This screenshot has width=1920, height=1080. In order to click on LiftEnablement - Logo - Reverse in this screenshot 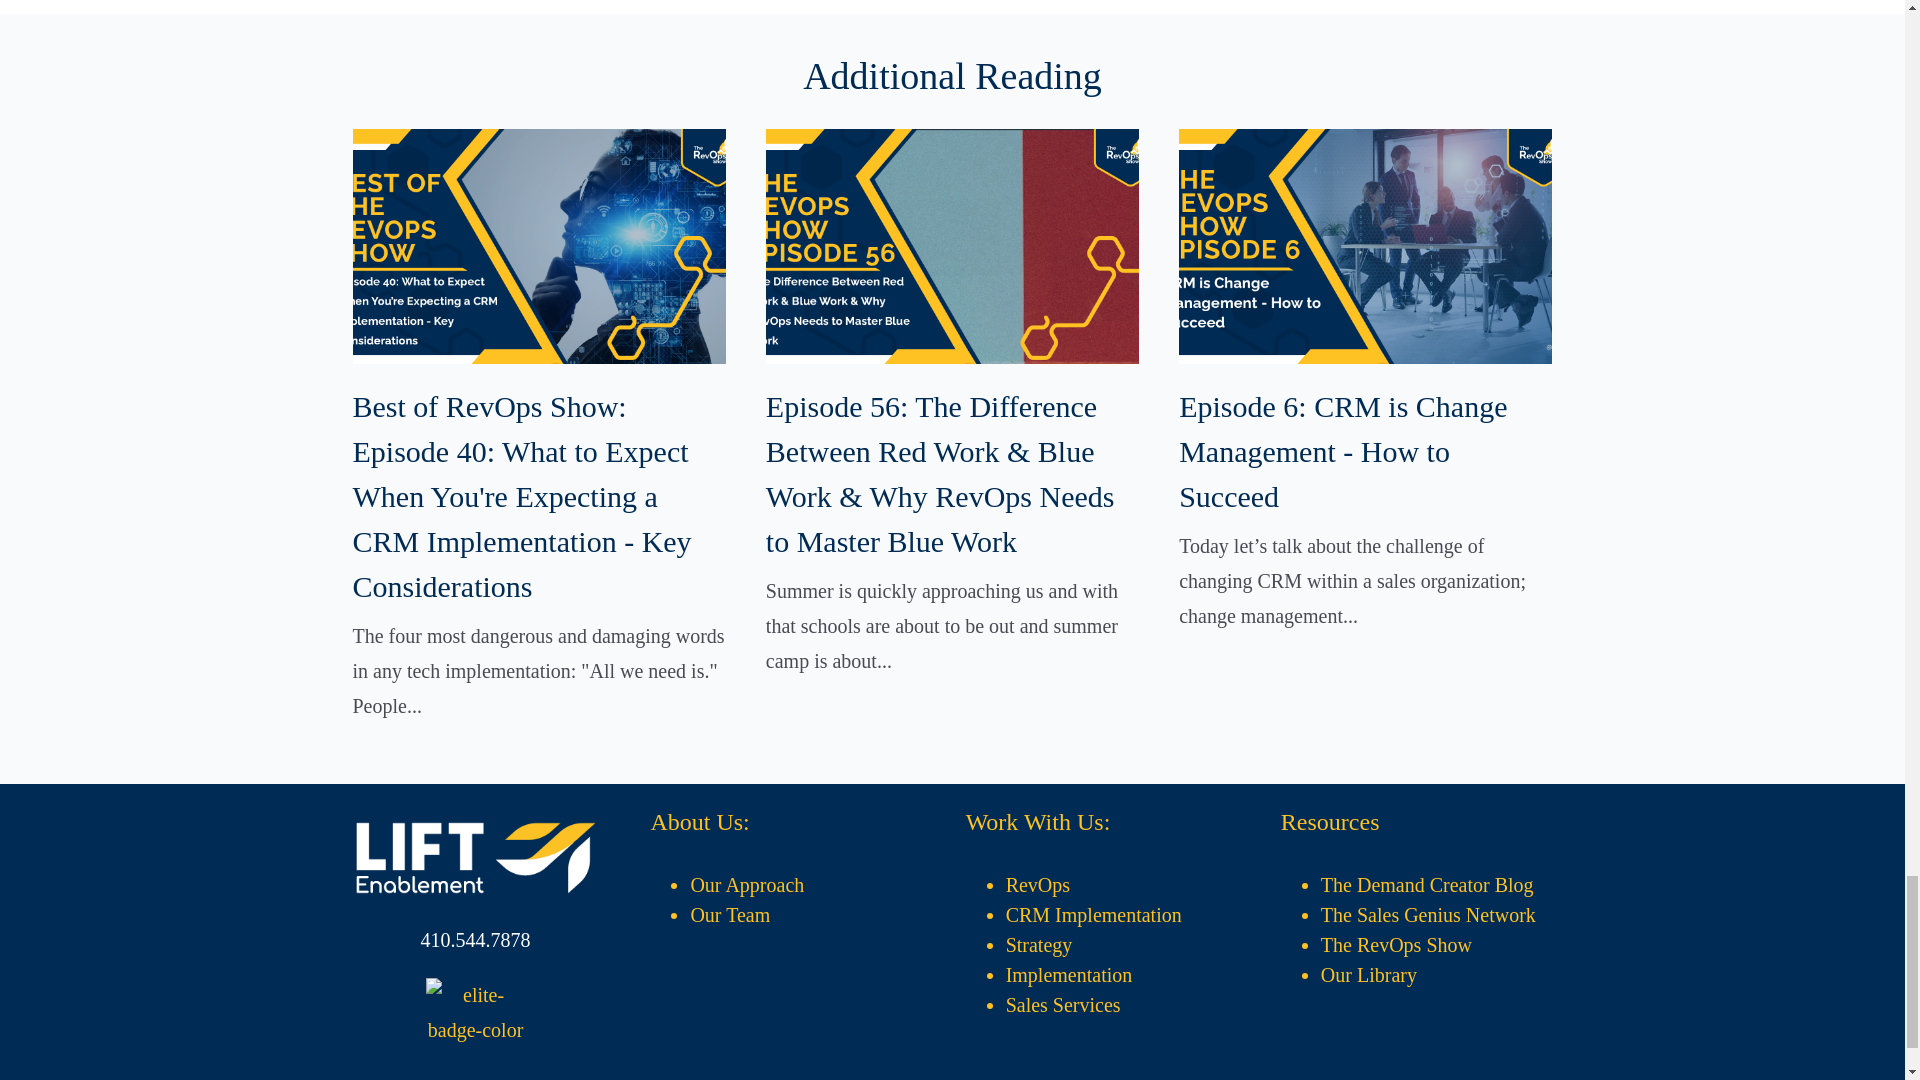, I will do `click(475, 857)`.